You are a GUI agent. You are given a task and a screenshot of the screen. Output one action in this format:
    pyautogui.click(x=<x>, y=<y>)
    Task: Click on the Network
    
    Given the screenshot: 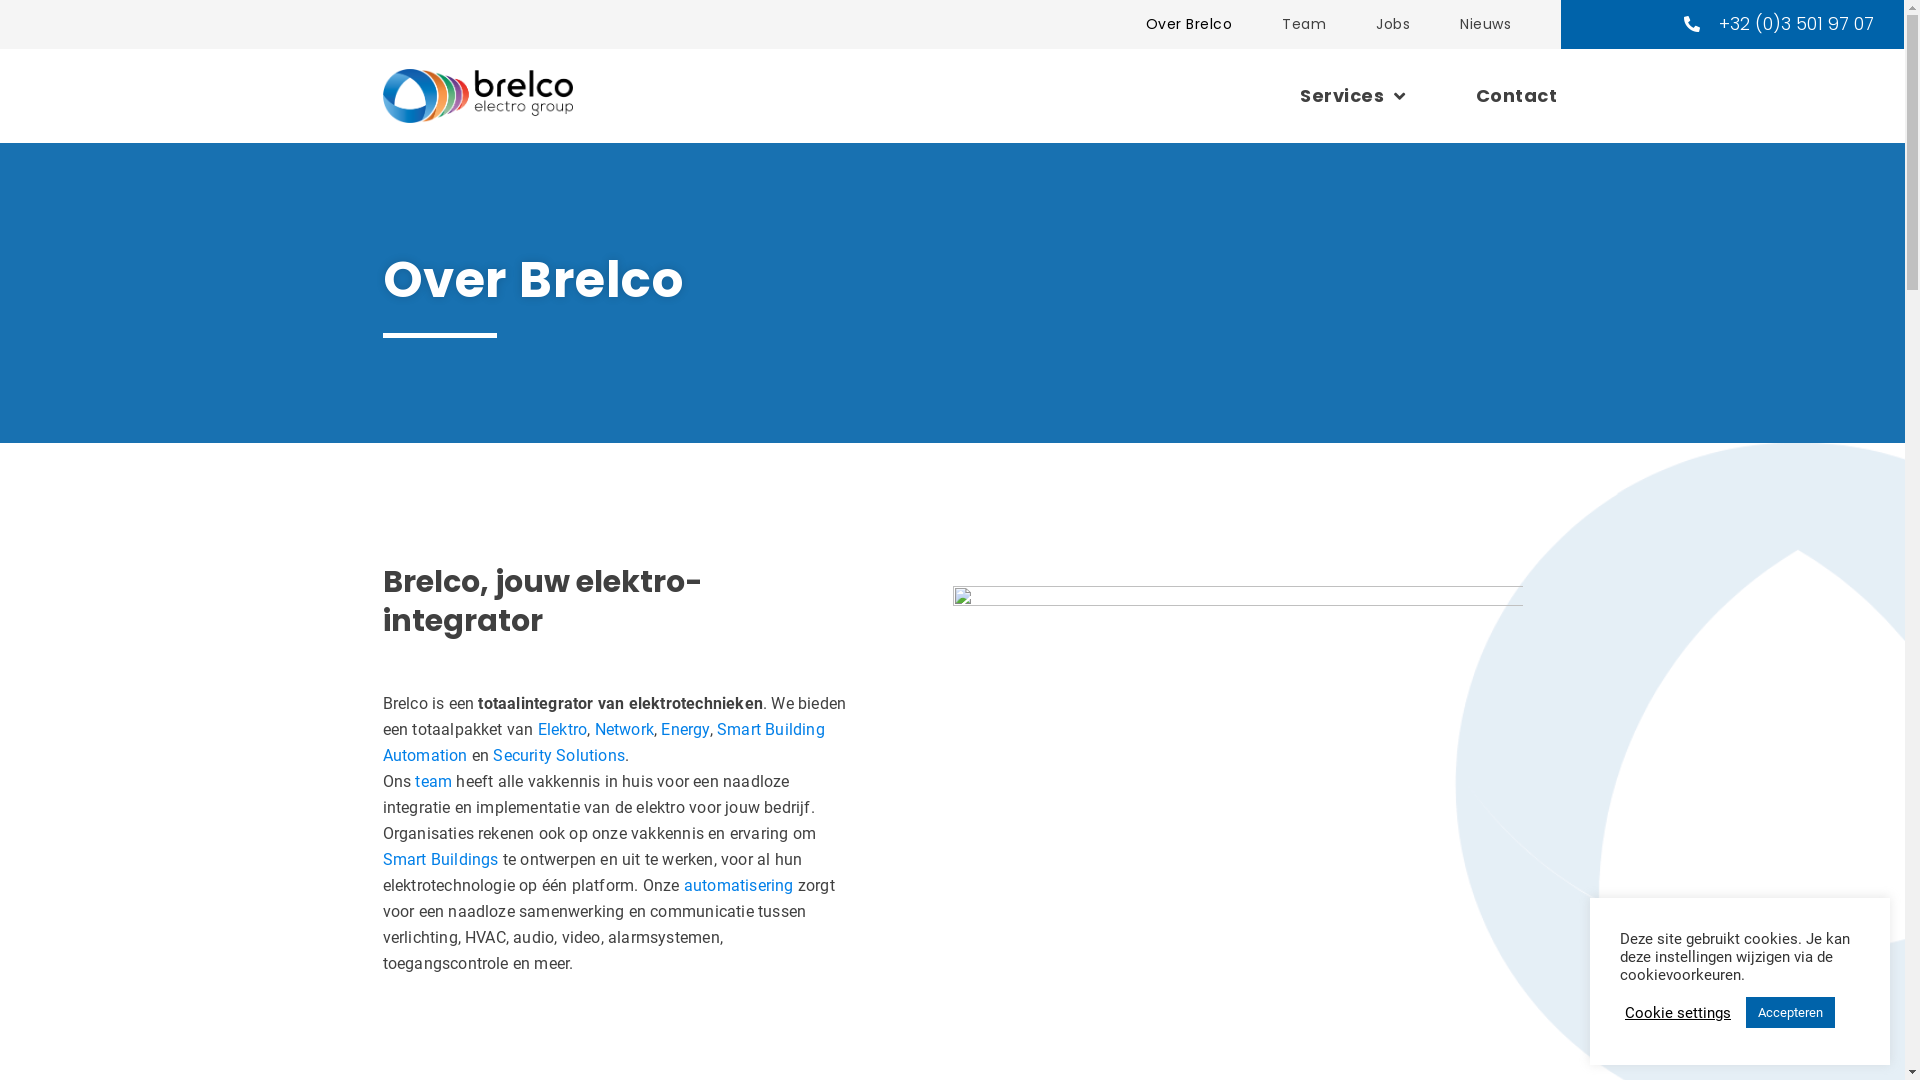 What is the action you would take?
    pyautogui.click(x=624, y=730)
    